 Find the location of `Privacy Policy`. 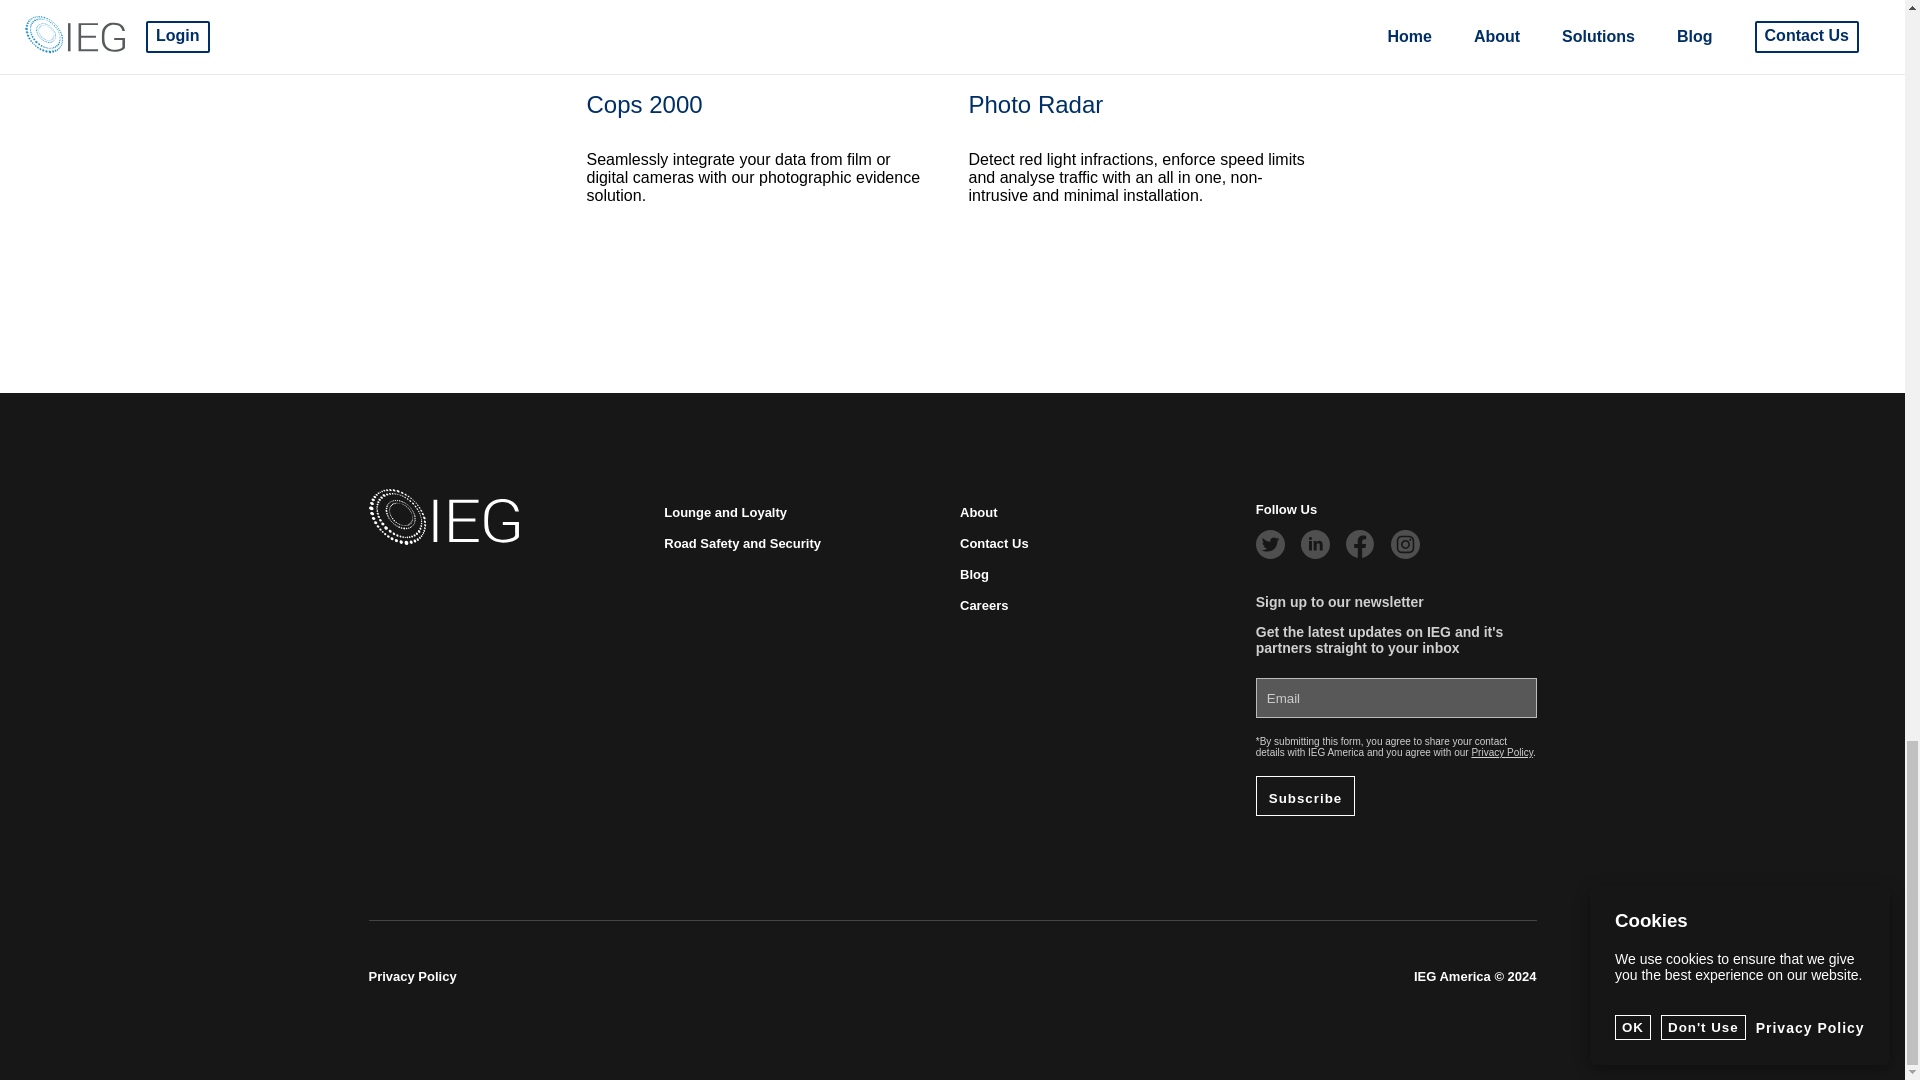

Privacy Policy is located at coordinates (1501, 752).